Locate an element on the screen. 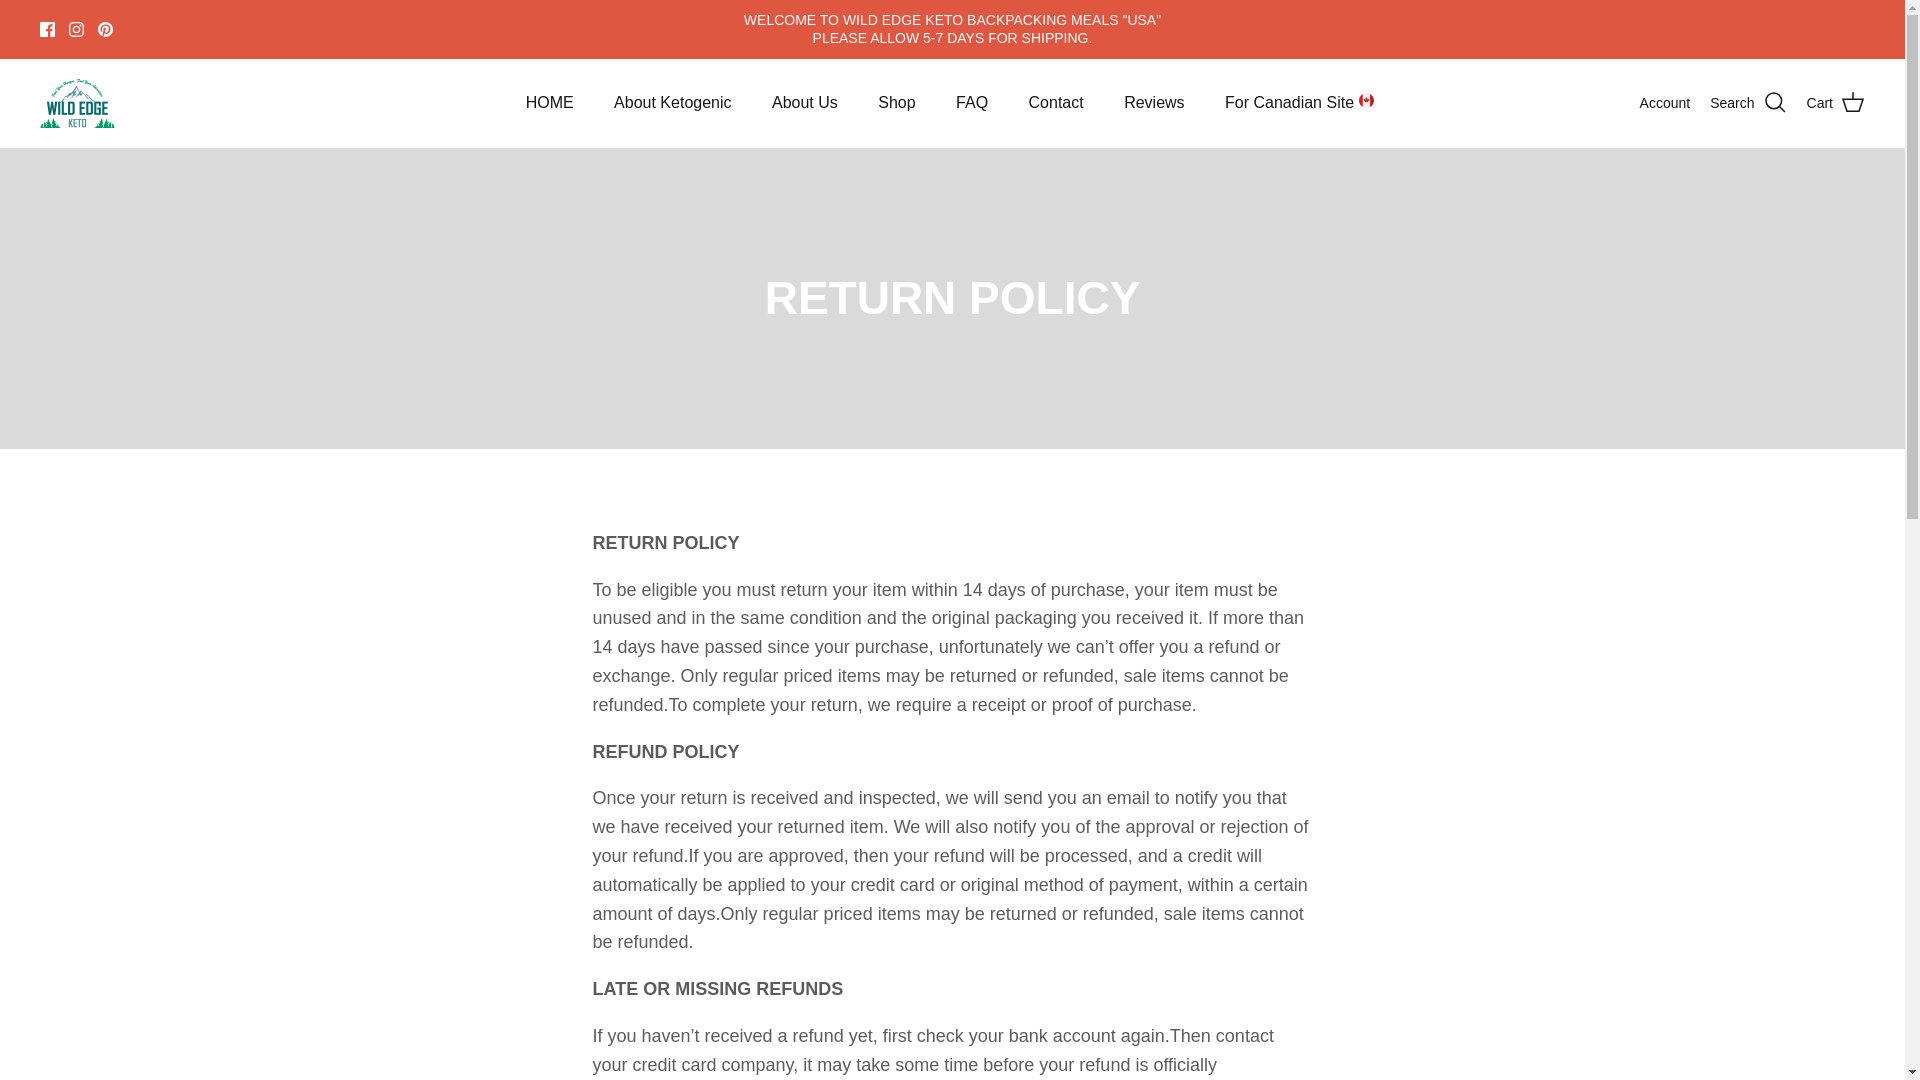 Image resolution: width=1920 pixels, height=1080 pixels. FAQ is located at coordinates (972, 103).